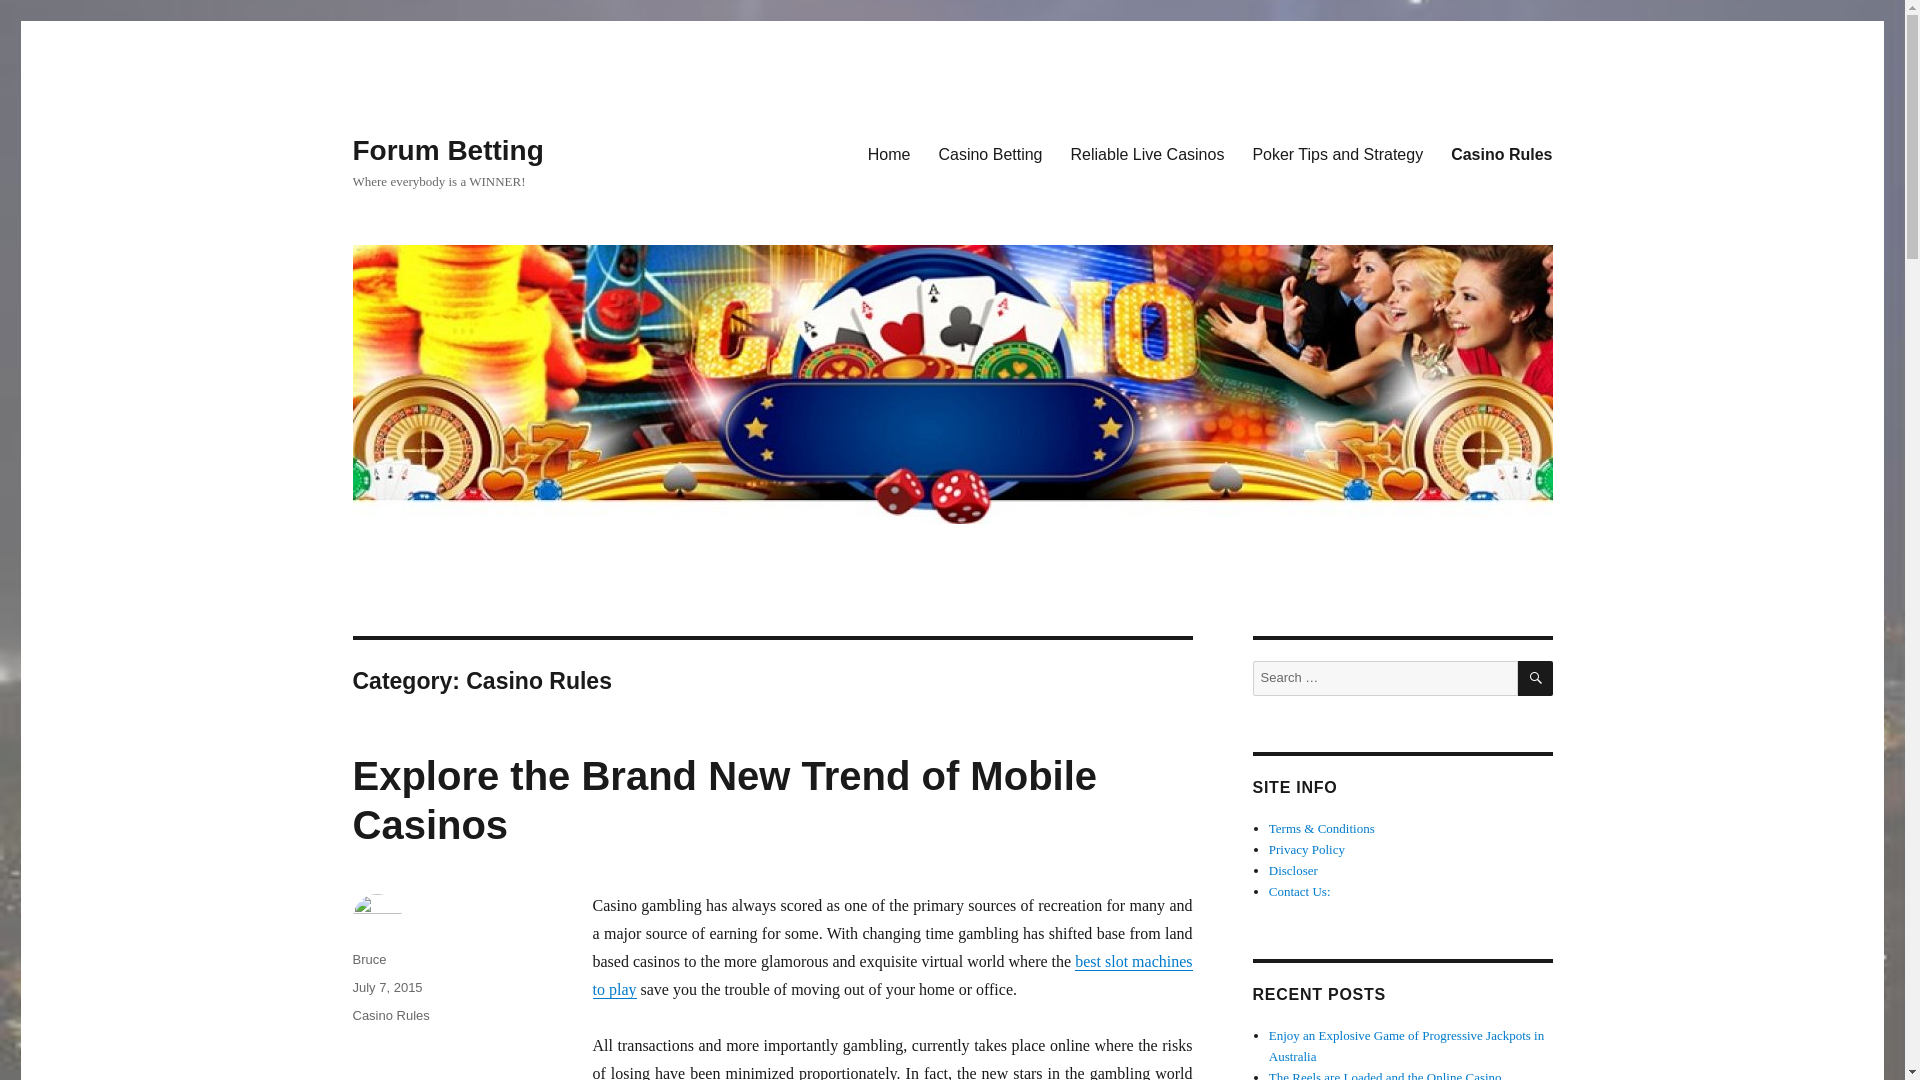 This screenshot has width=1920, height=1080. What do you see at coordinates (1148, 153) in the screenshot?
I see `Reliable Live Casinos` at bounding box center [1148, 153].